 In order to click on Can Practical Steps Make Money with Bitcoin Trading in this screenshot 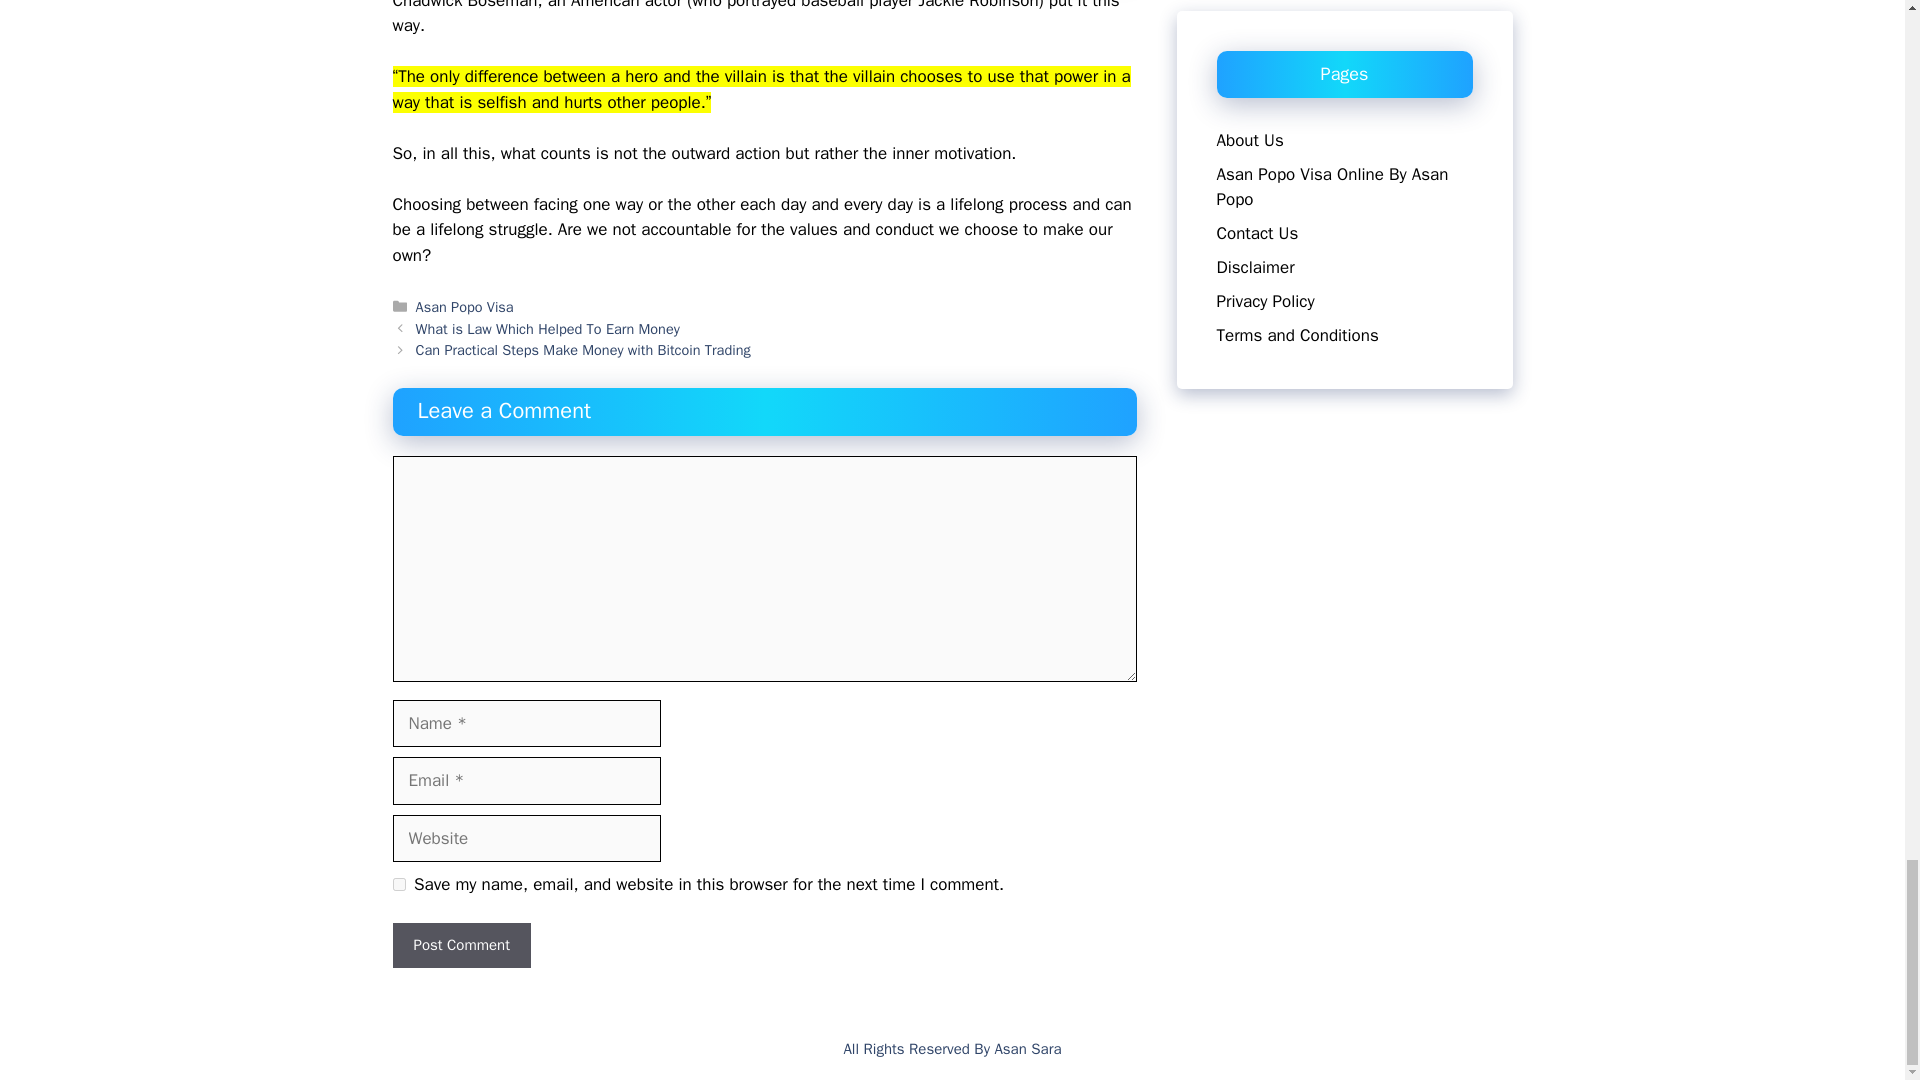, I will do `click(583, 350)`.